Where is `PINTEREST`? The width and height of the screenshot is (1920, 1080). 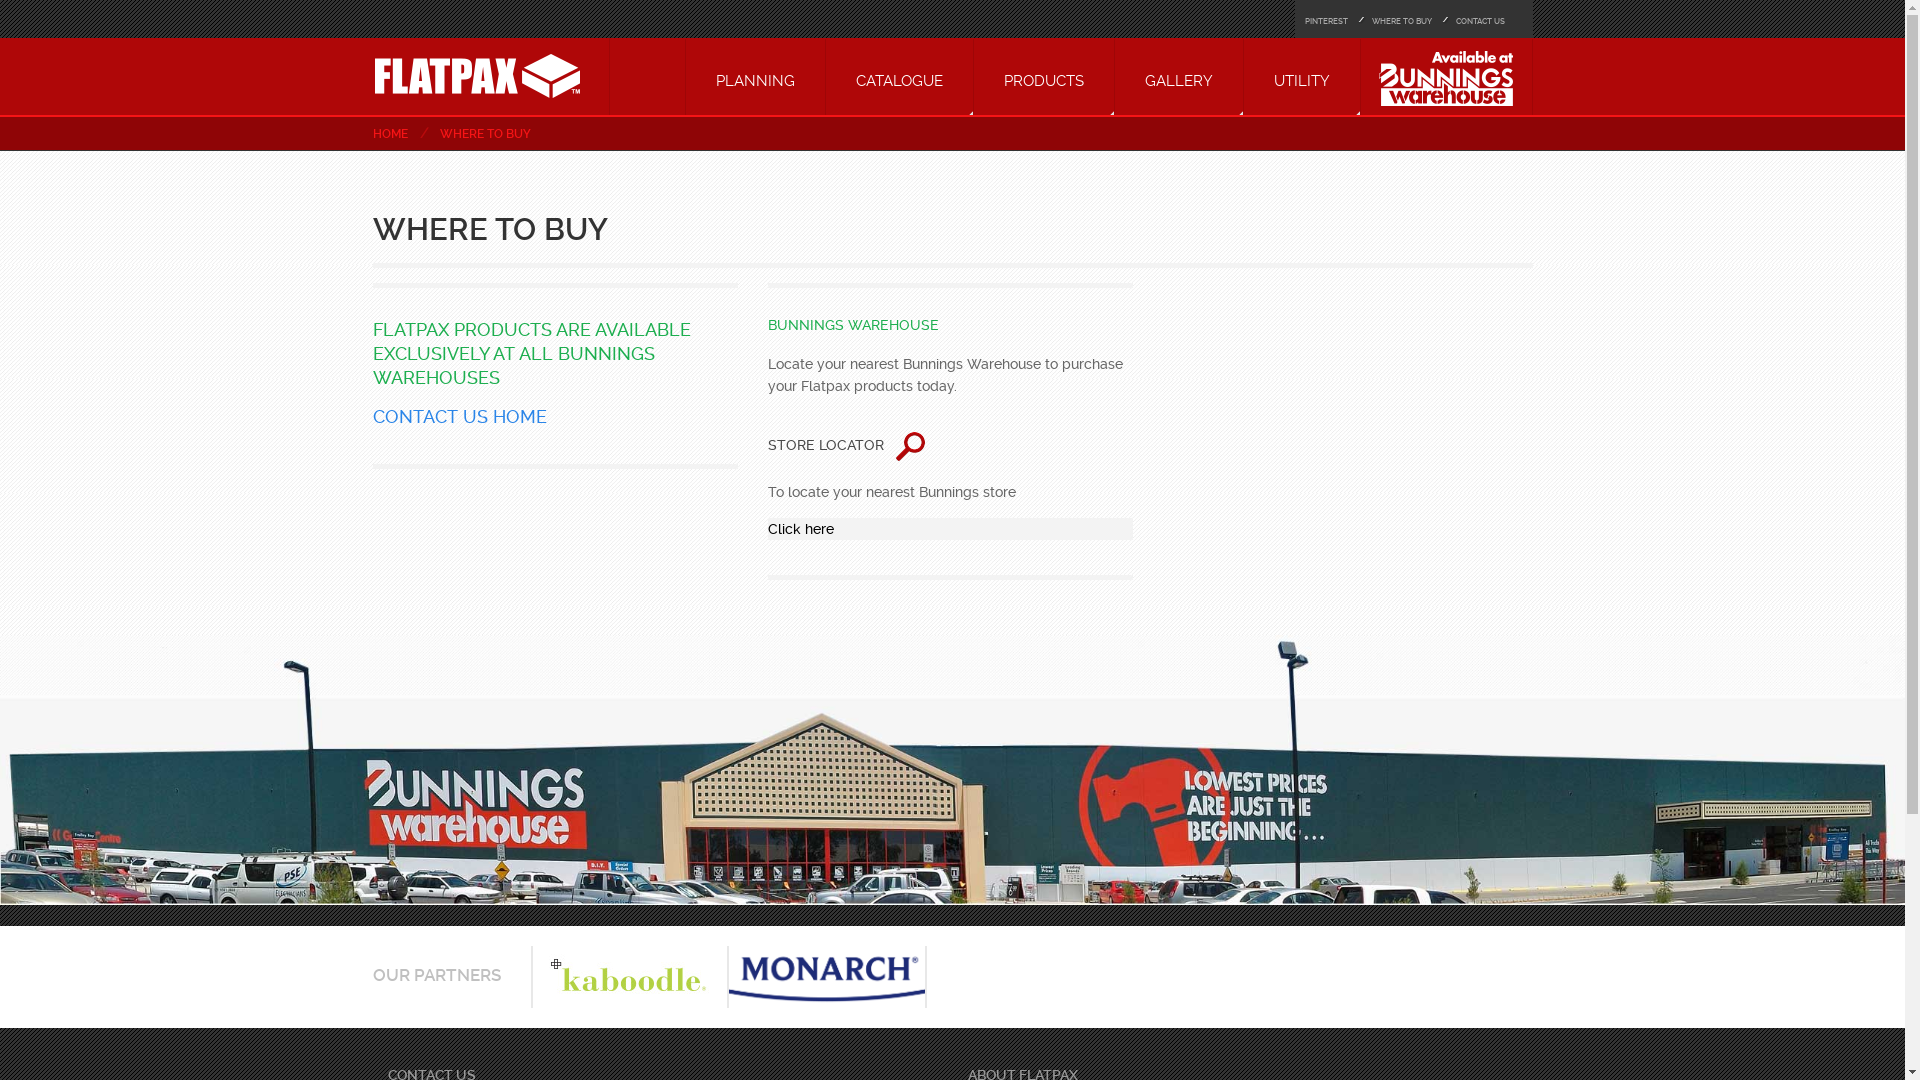 PINTEREST is located at coordinates (1326, 22).